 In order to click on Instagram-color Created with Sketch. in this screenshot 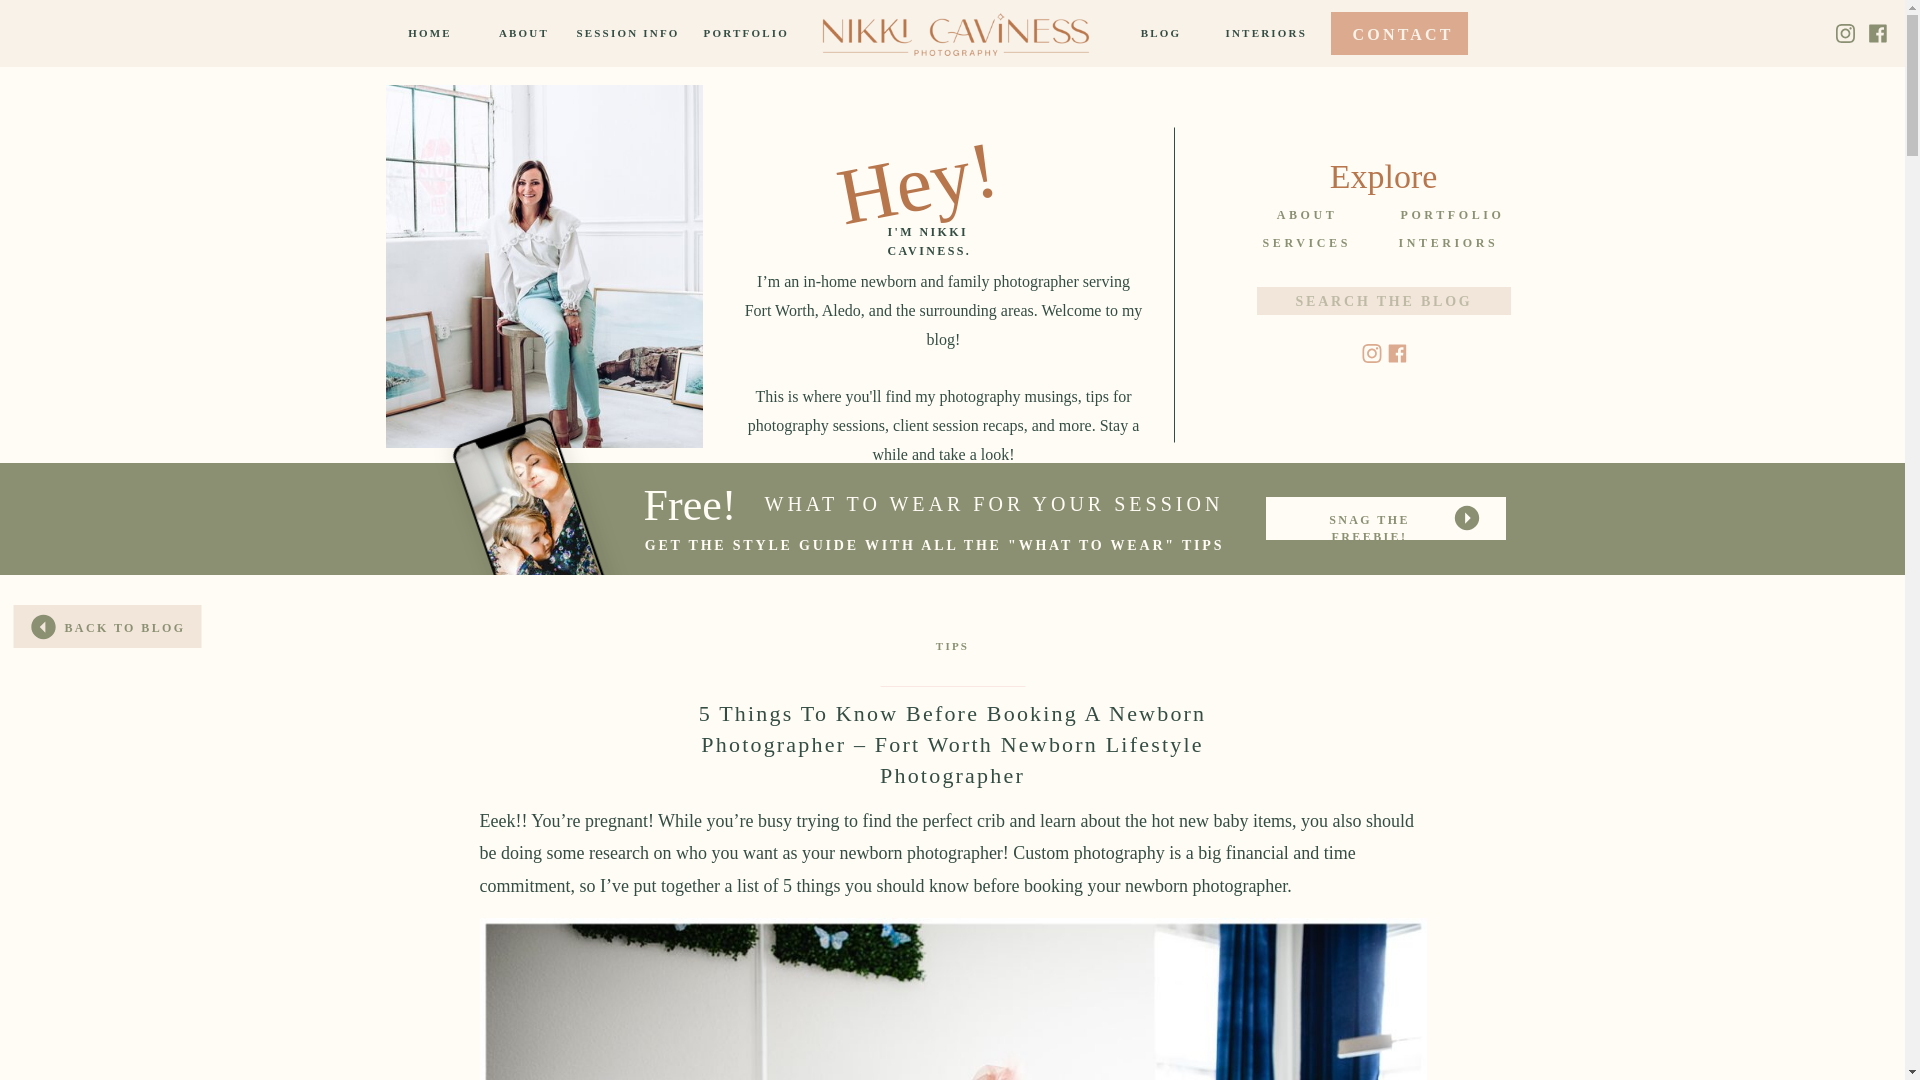, I will do `click(1370, 353)`.